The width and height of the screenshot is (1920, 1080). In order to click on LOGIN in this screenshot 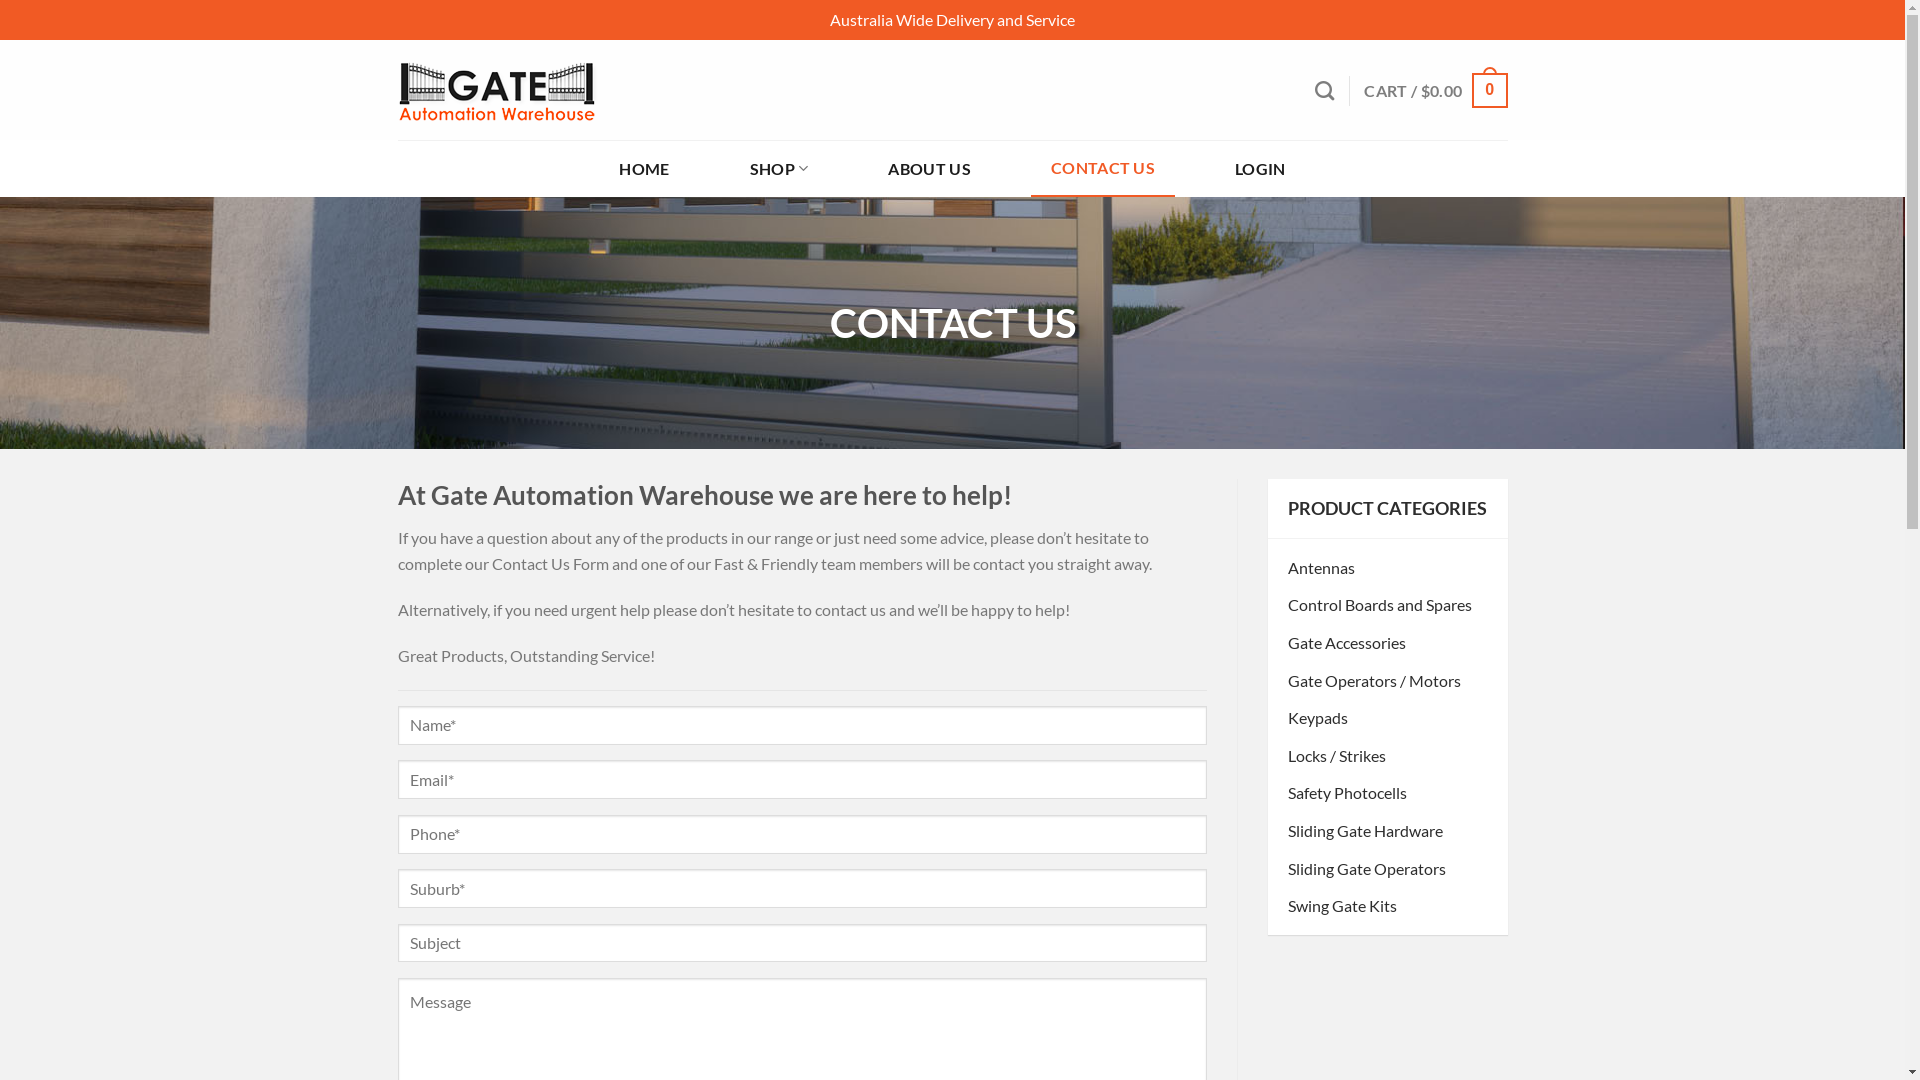, I will do `click(1260, 168)`.